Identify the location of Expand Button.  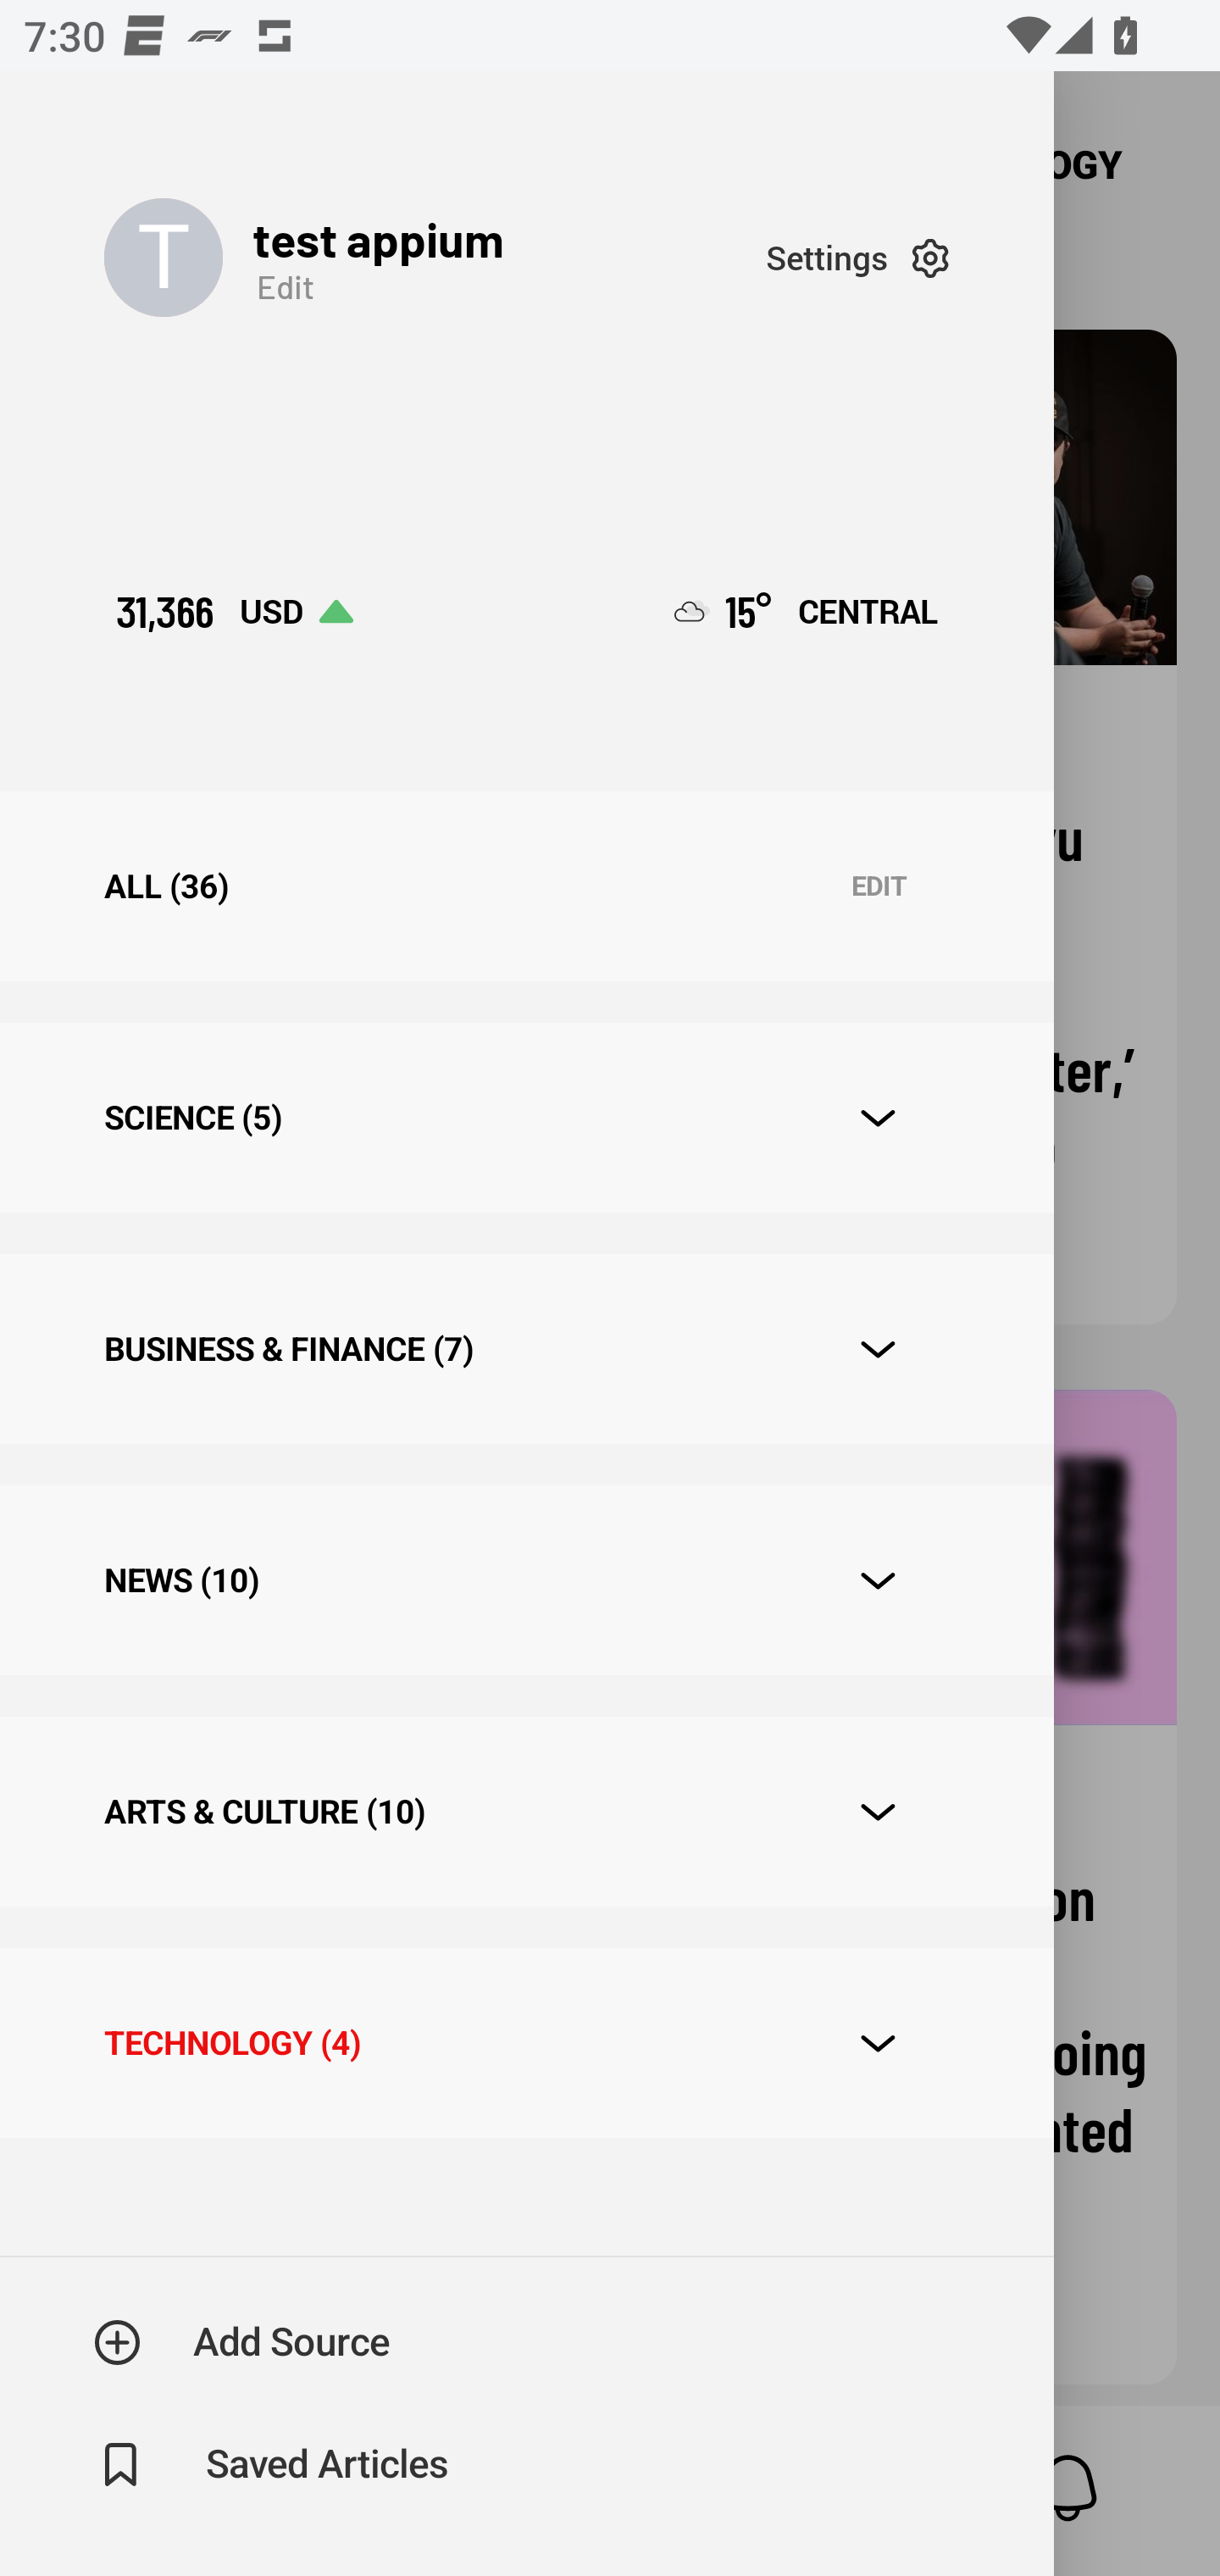
(878, 1579).